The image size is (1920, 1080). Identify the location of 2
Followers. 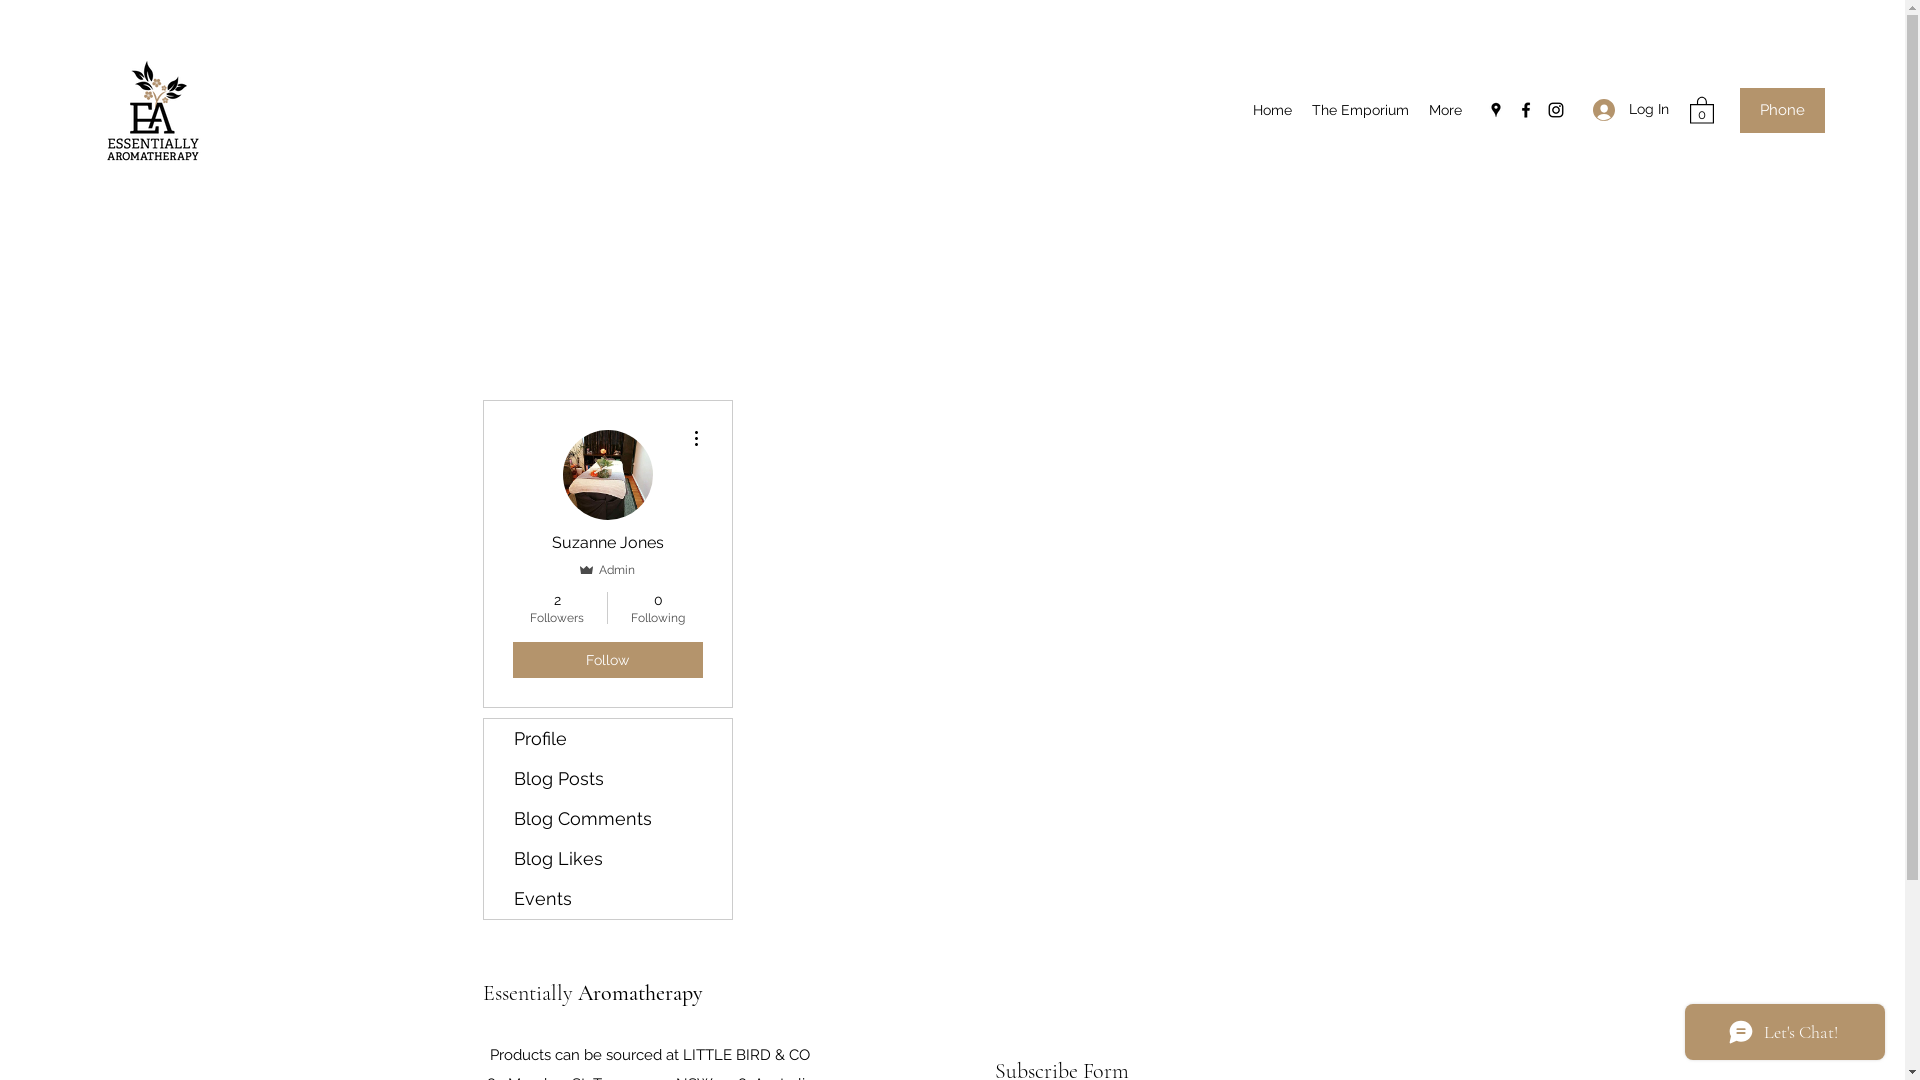
(556, 608).